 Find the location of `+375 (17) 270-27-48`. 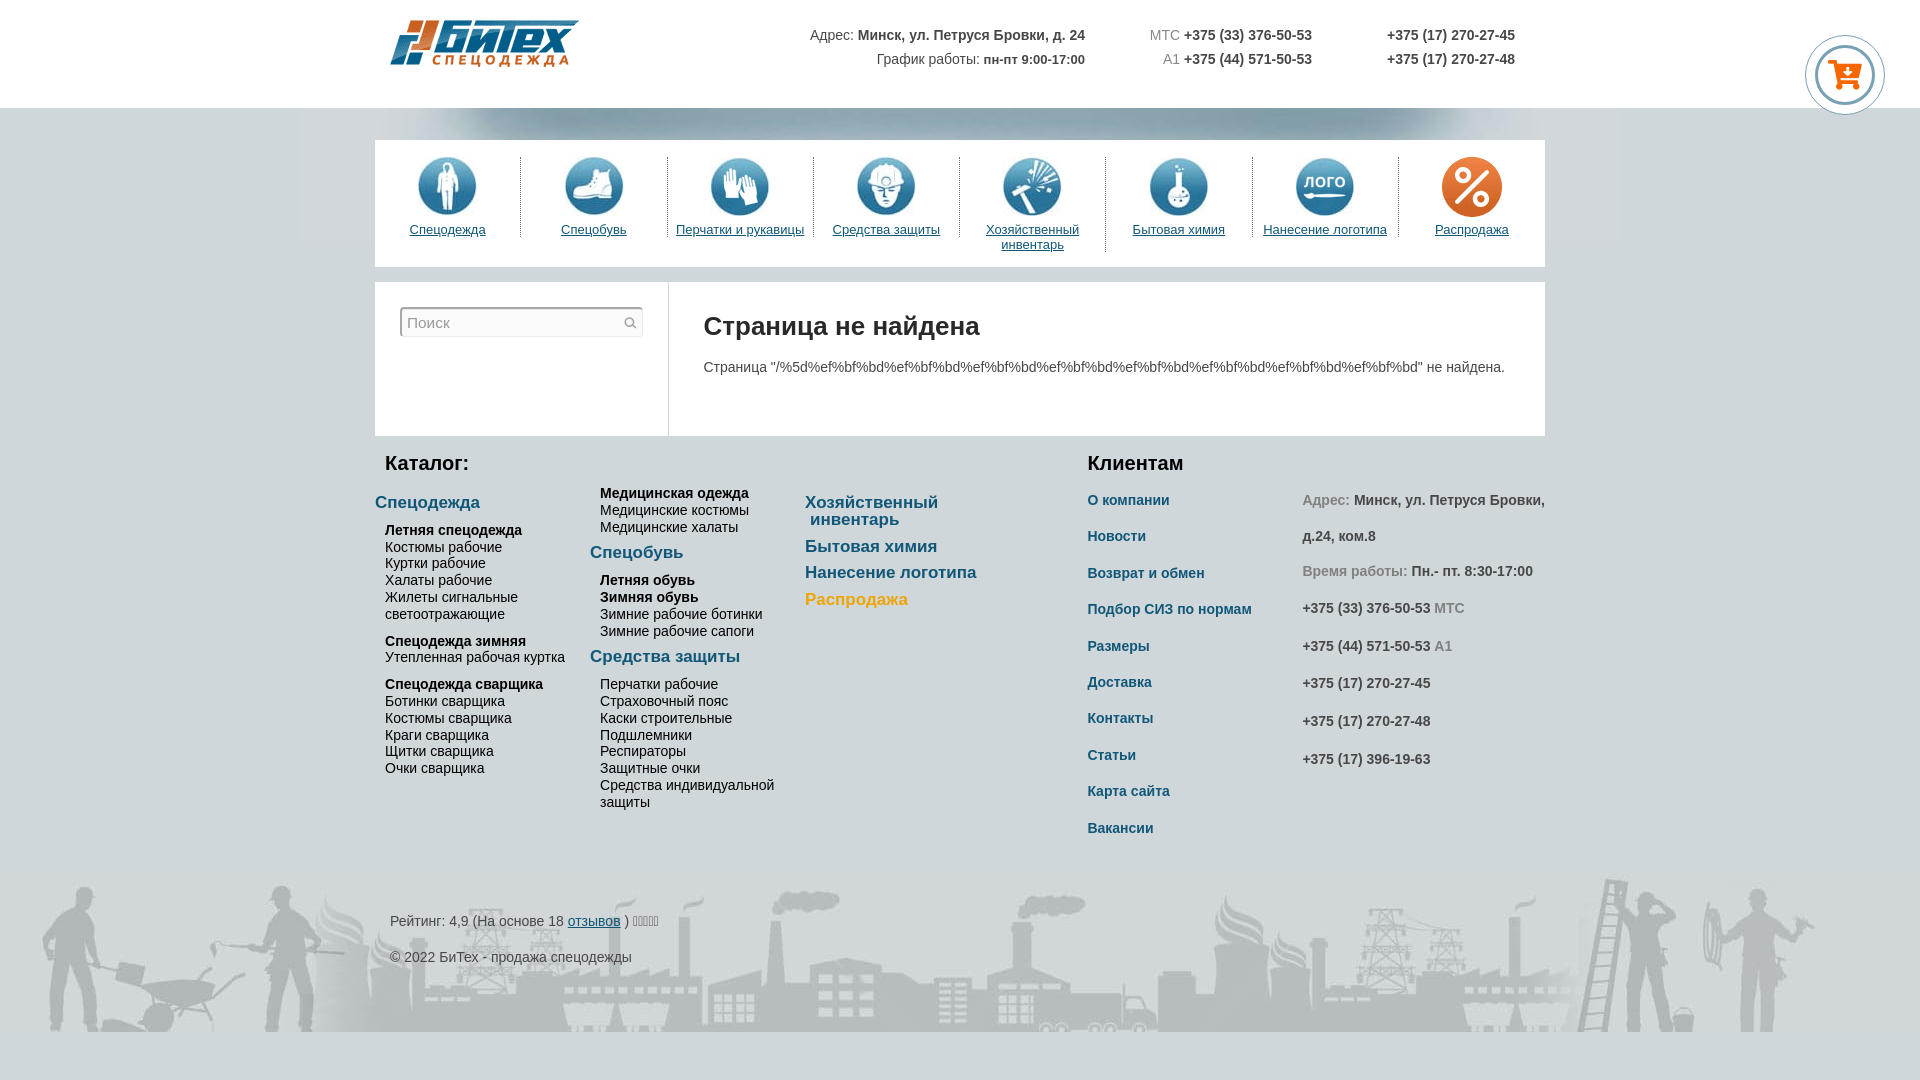

+375 (17) 270-27-48 is located at coordinates (1366, 721).